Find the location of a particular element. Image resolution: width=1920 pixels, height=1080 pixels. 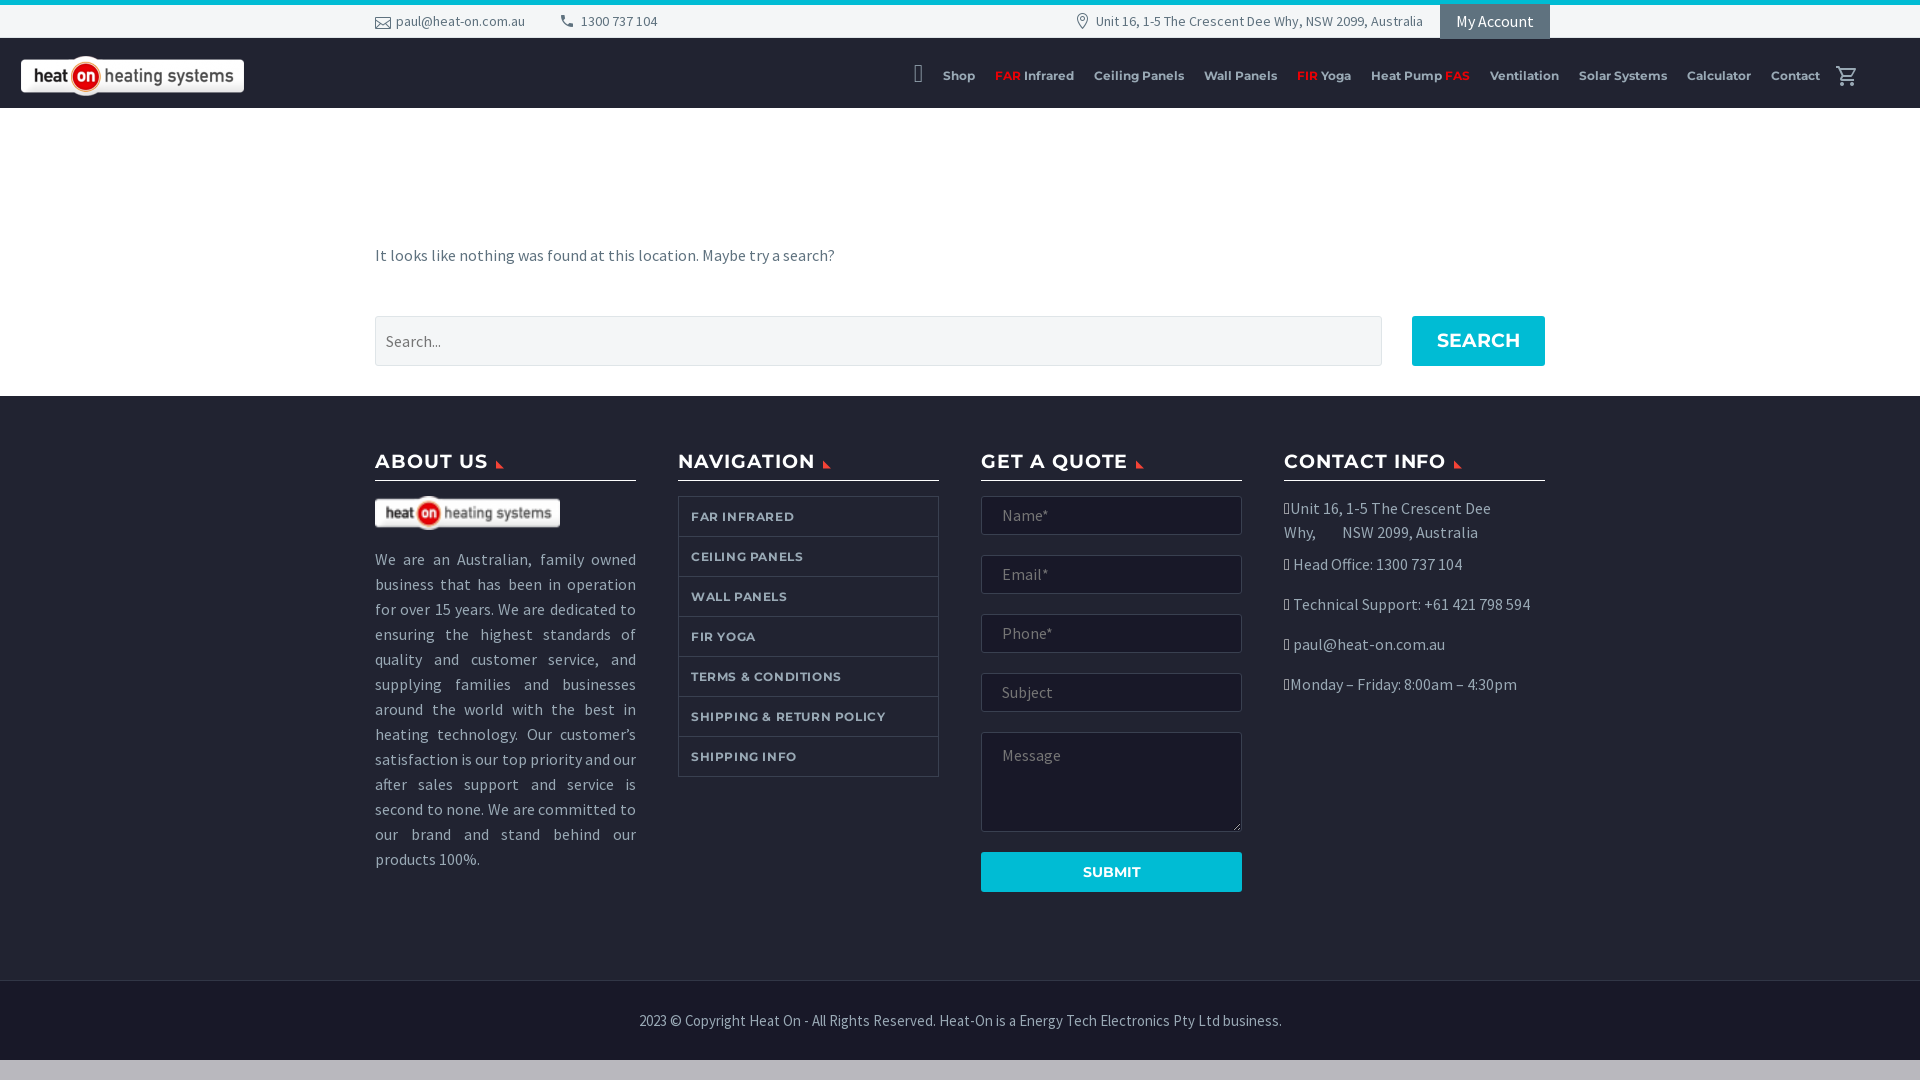

Ventilation is located at coordinates (1524, 76).